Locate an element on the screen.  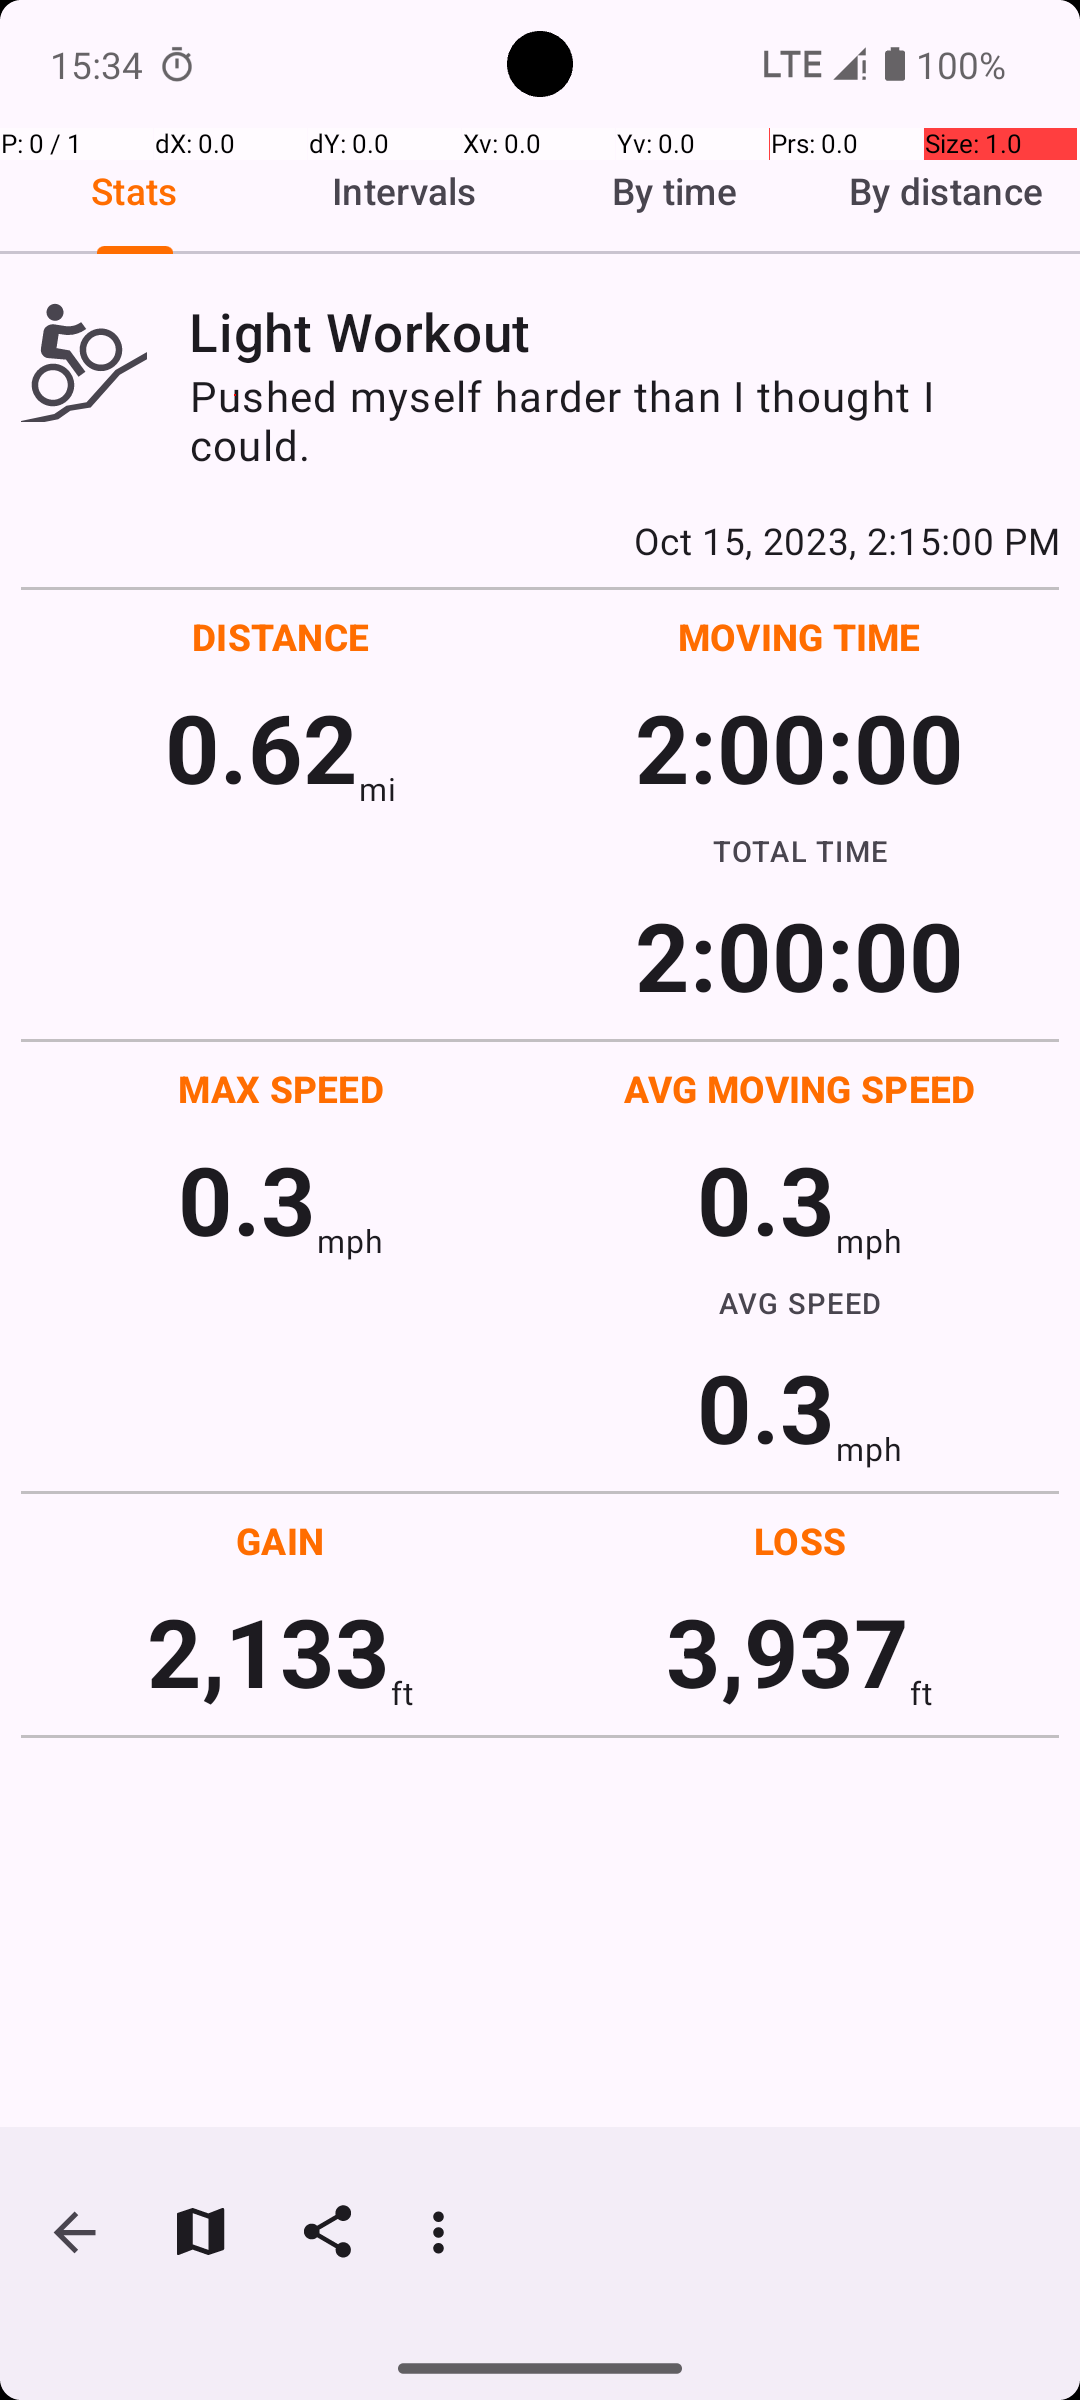
2:00:00 is located at coordinates (799, 746).